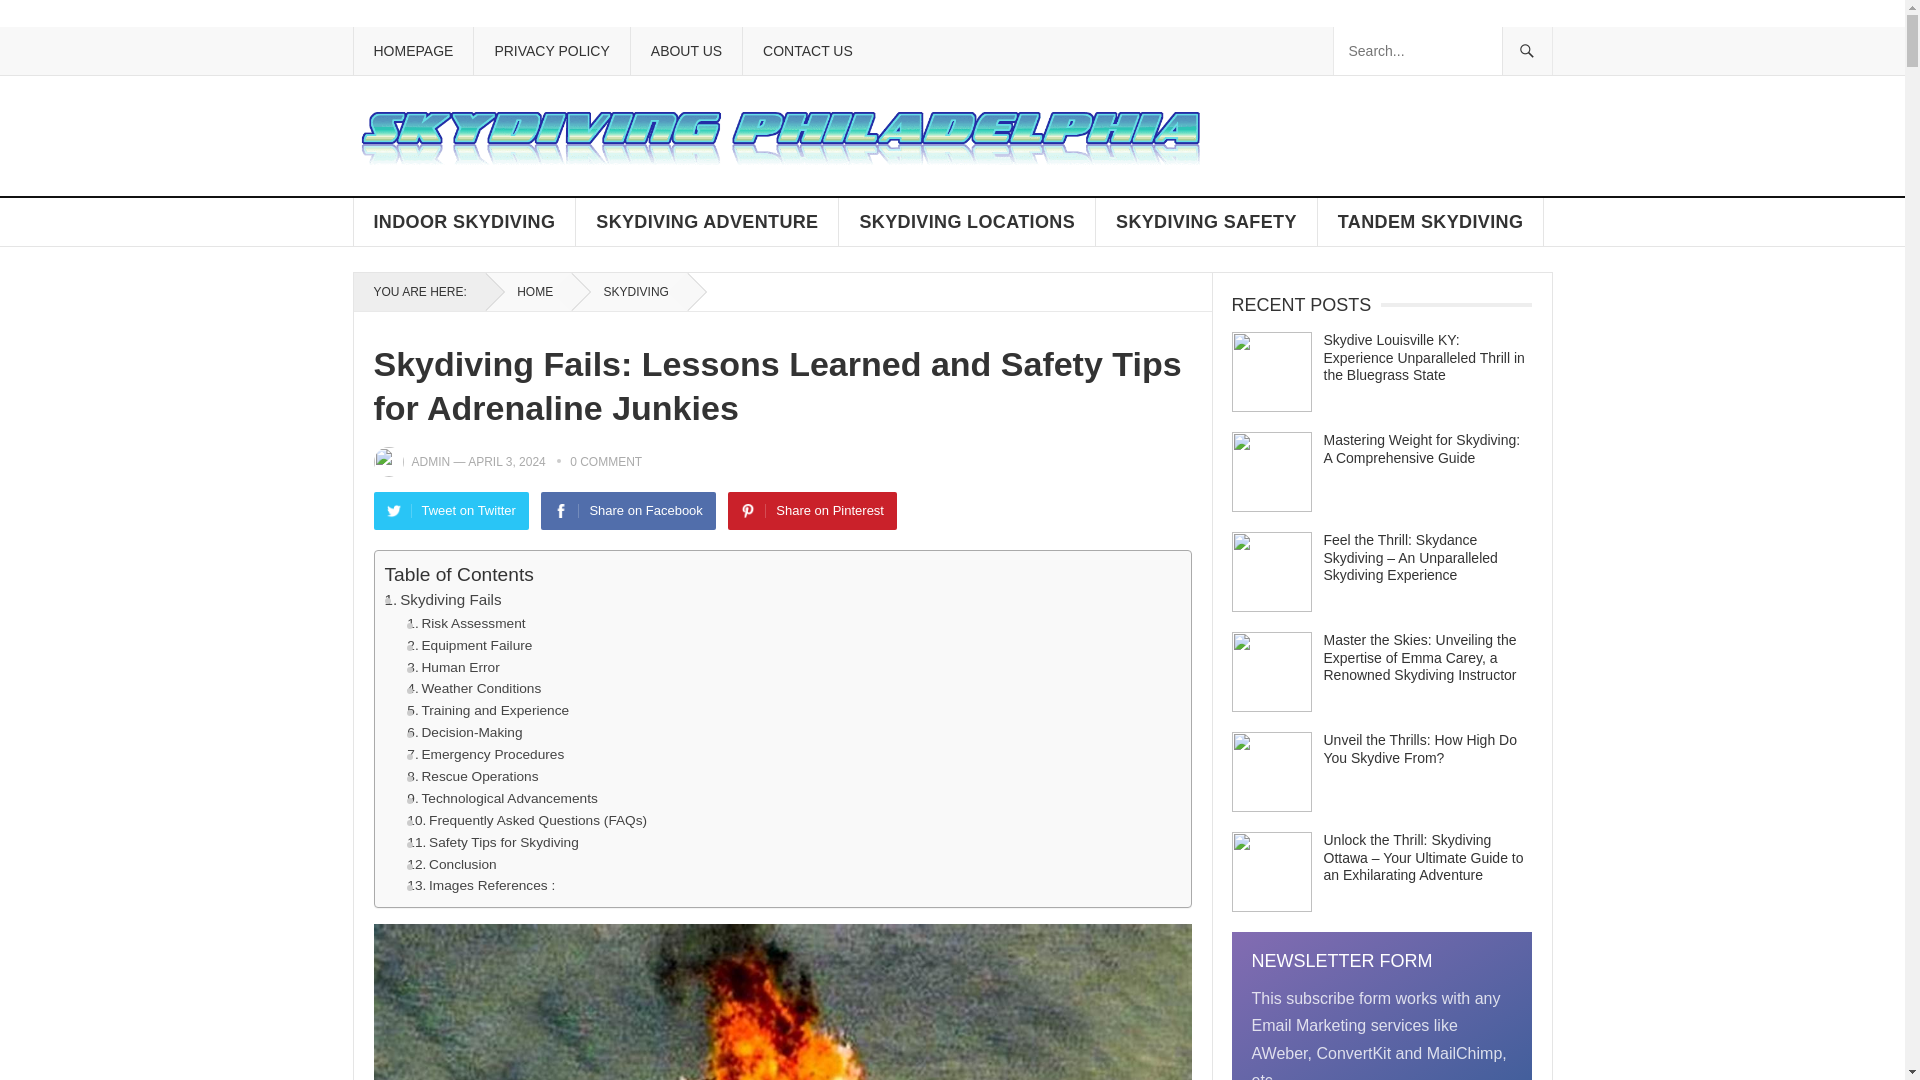 The image size is (1920, 1080). Describe the element at coordinates (465, 222) in the screenshot. I see `INDOOR SKYDIVING` at that location.